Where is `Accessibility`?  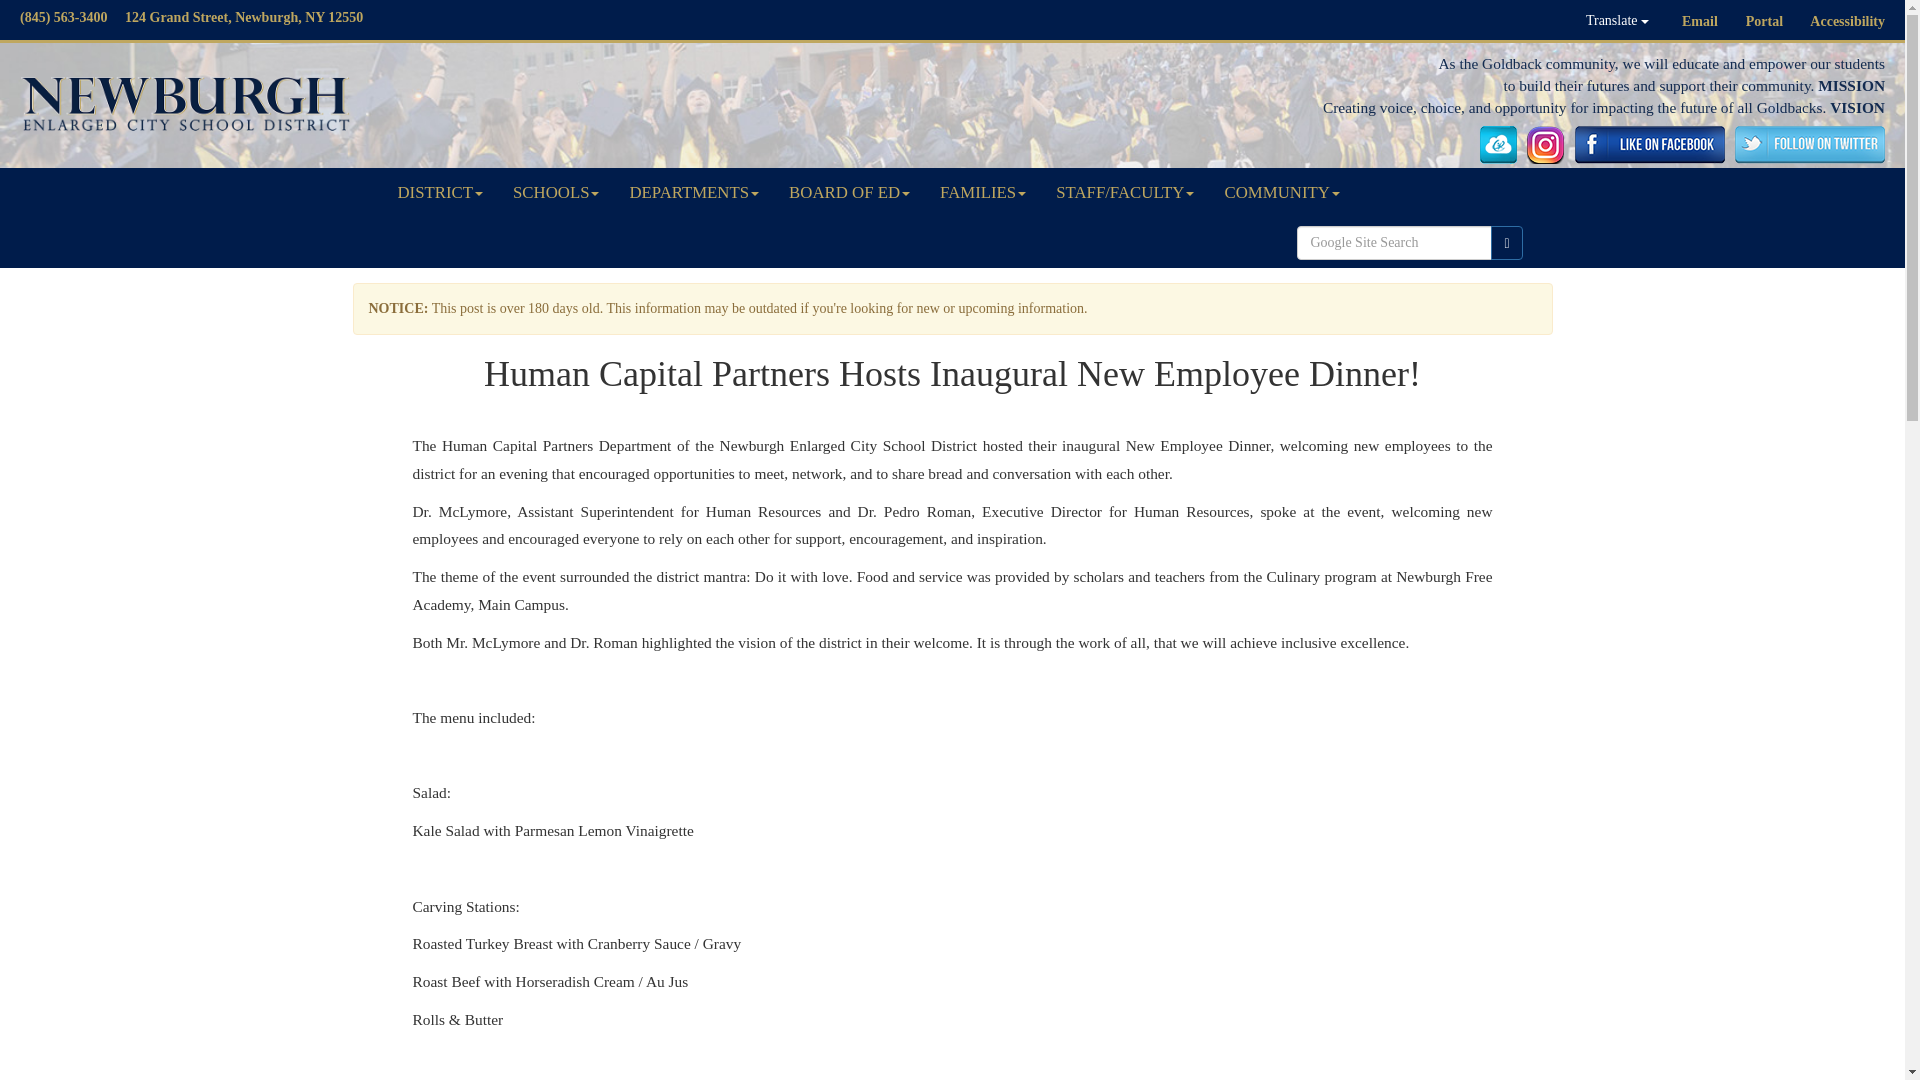 Accessibility is located at coordinates (1848, 22).